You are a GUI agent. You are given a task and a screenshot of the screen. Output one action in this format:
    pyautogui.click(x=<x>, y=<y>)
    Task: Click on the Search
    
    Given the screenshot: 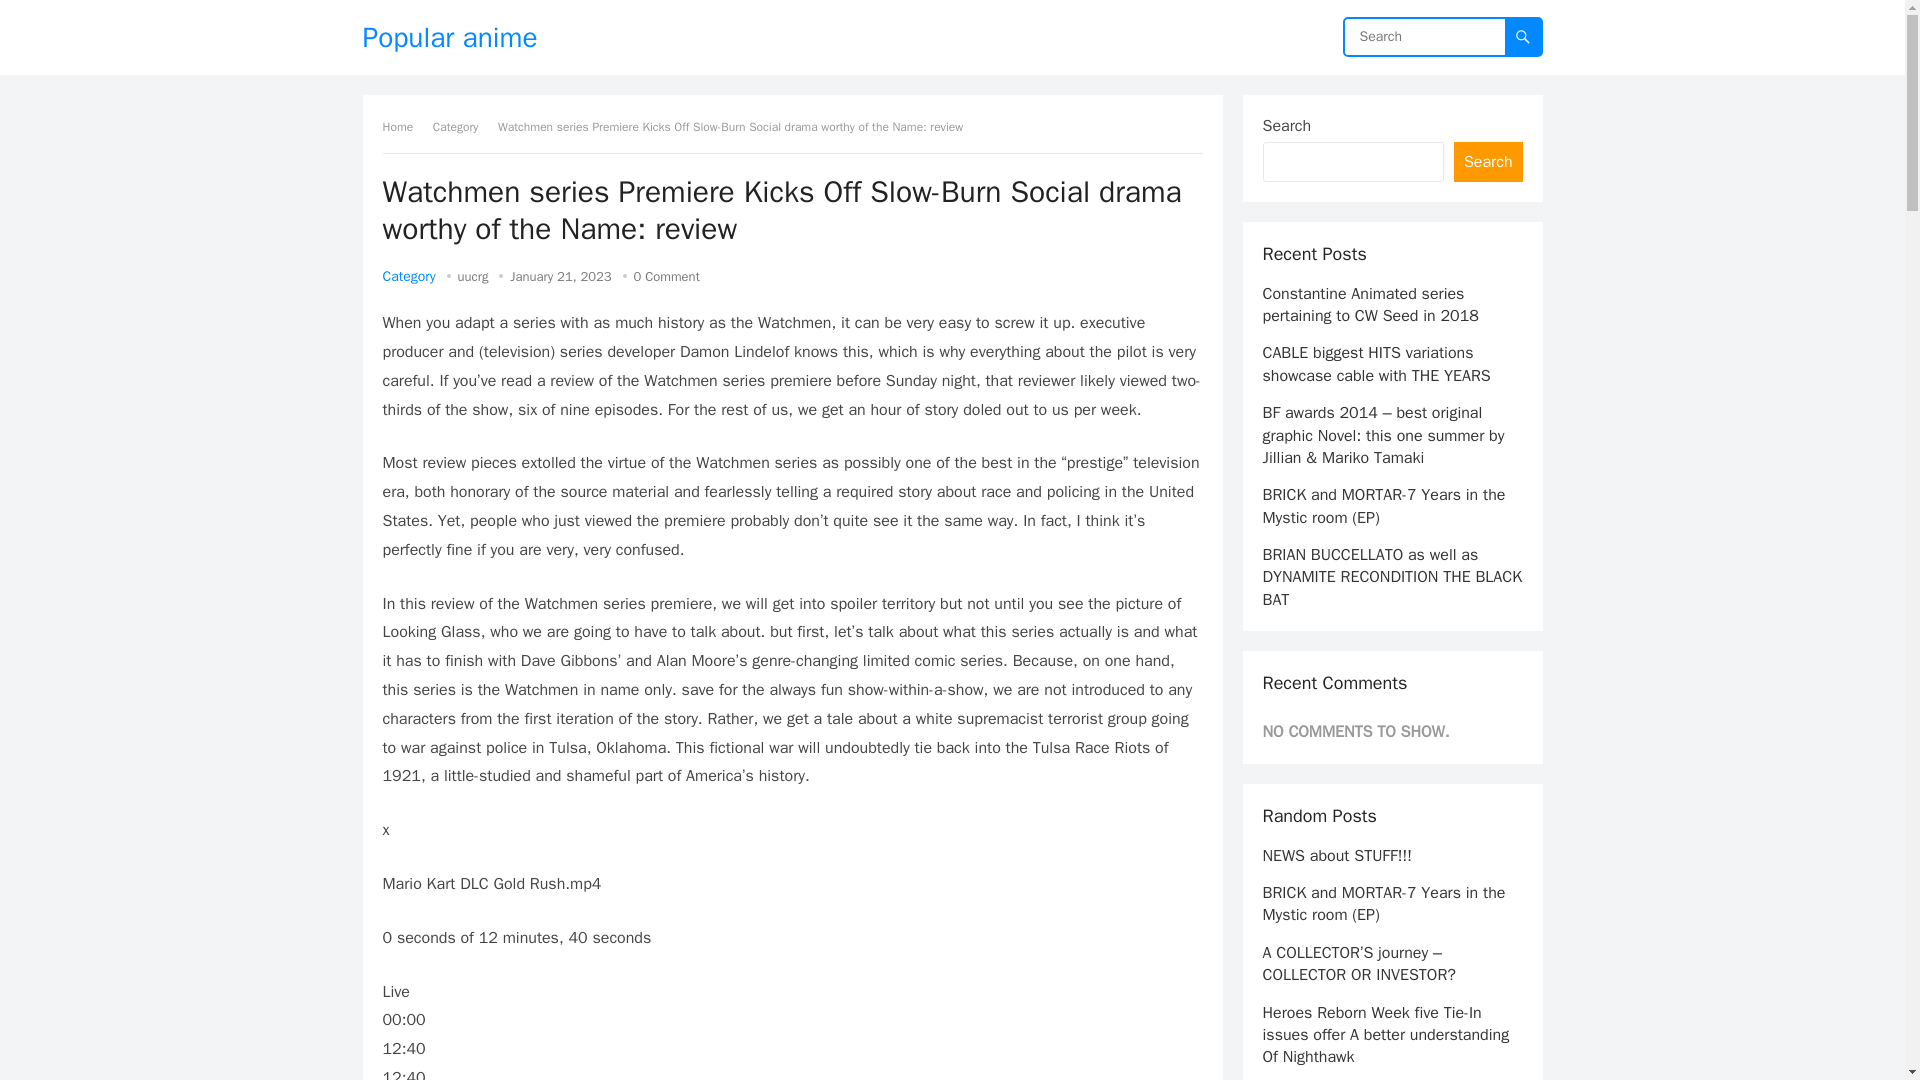 What is the action you would take?
    pyautogui.click(x=1488, y=162)
    